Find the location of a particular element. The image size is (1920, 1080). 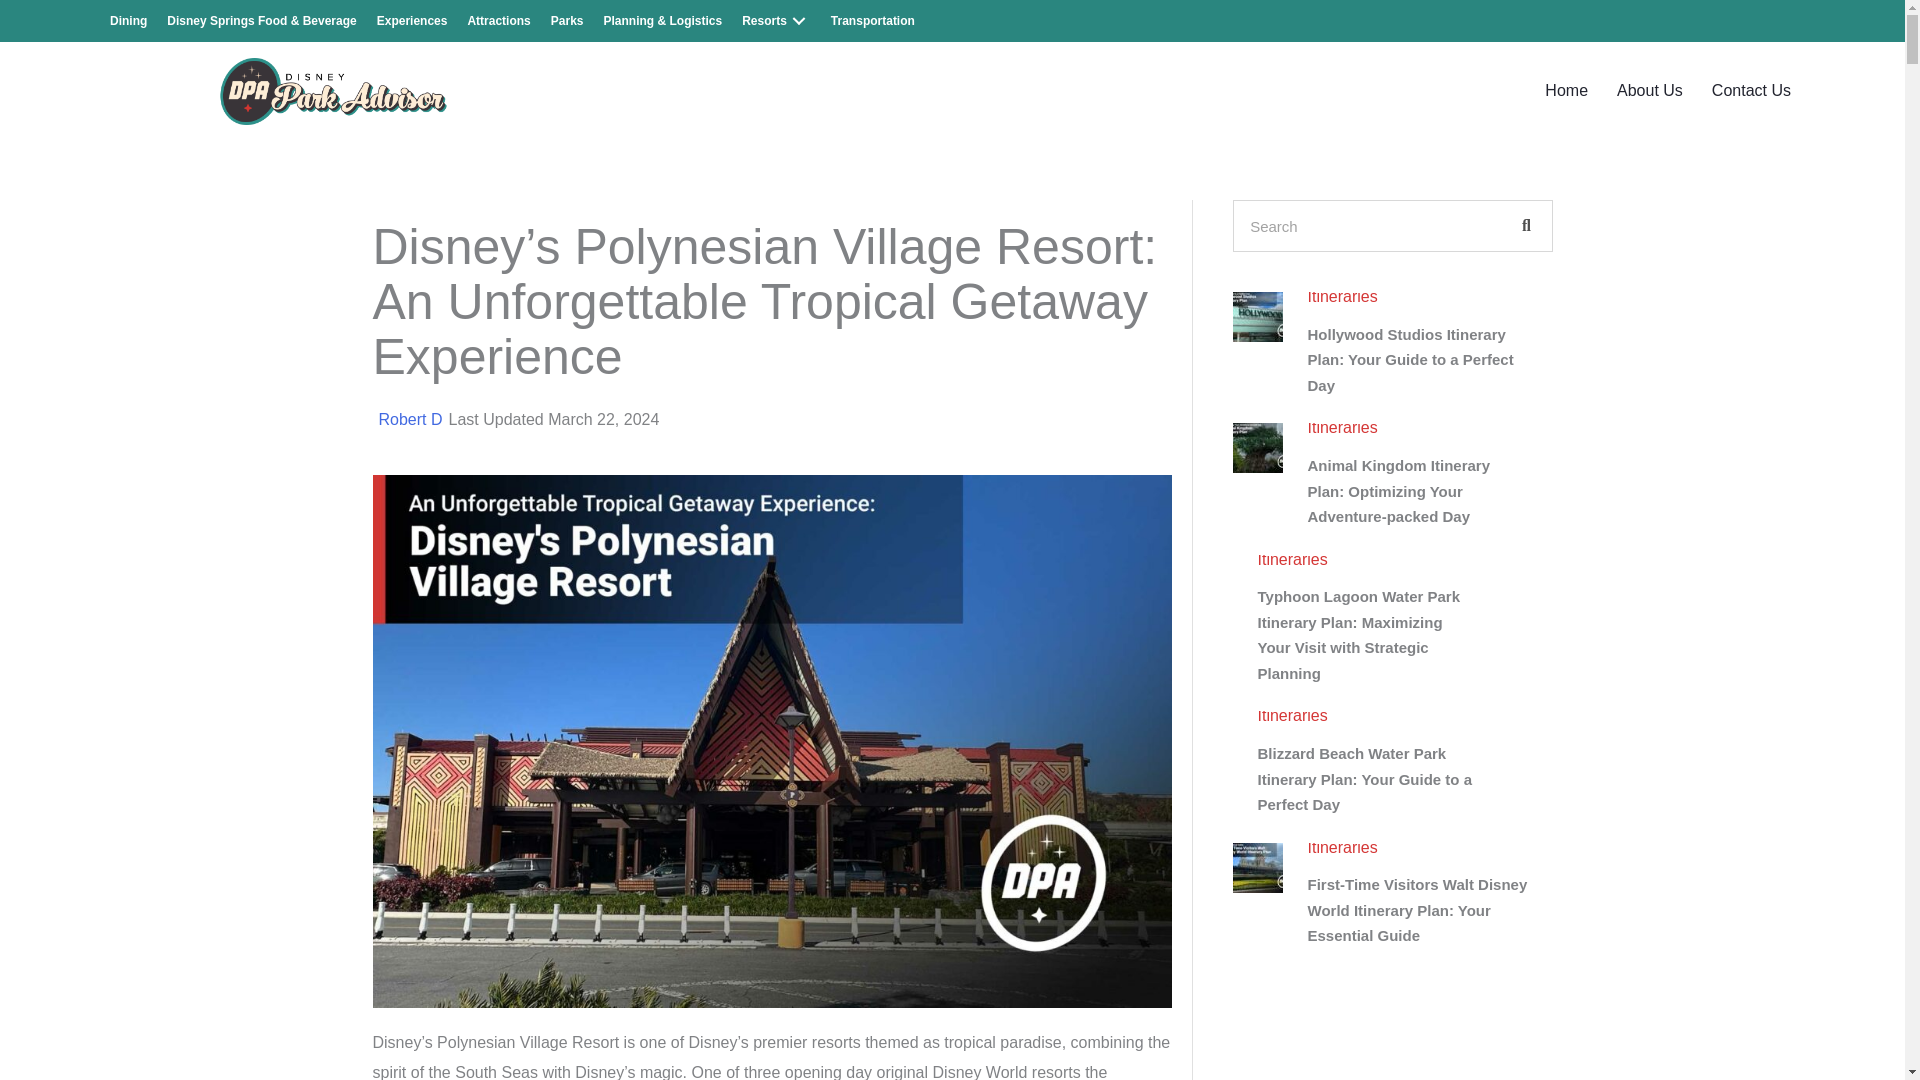

Search is located at coordinates (1368, 225).